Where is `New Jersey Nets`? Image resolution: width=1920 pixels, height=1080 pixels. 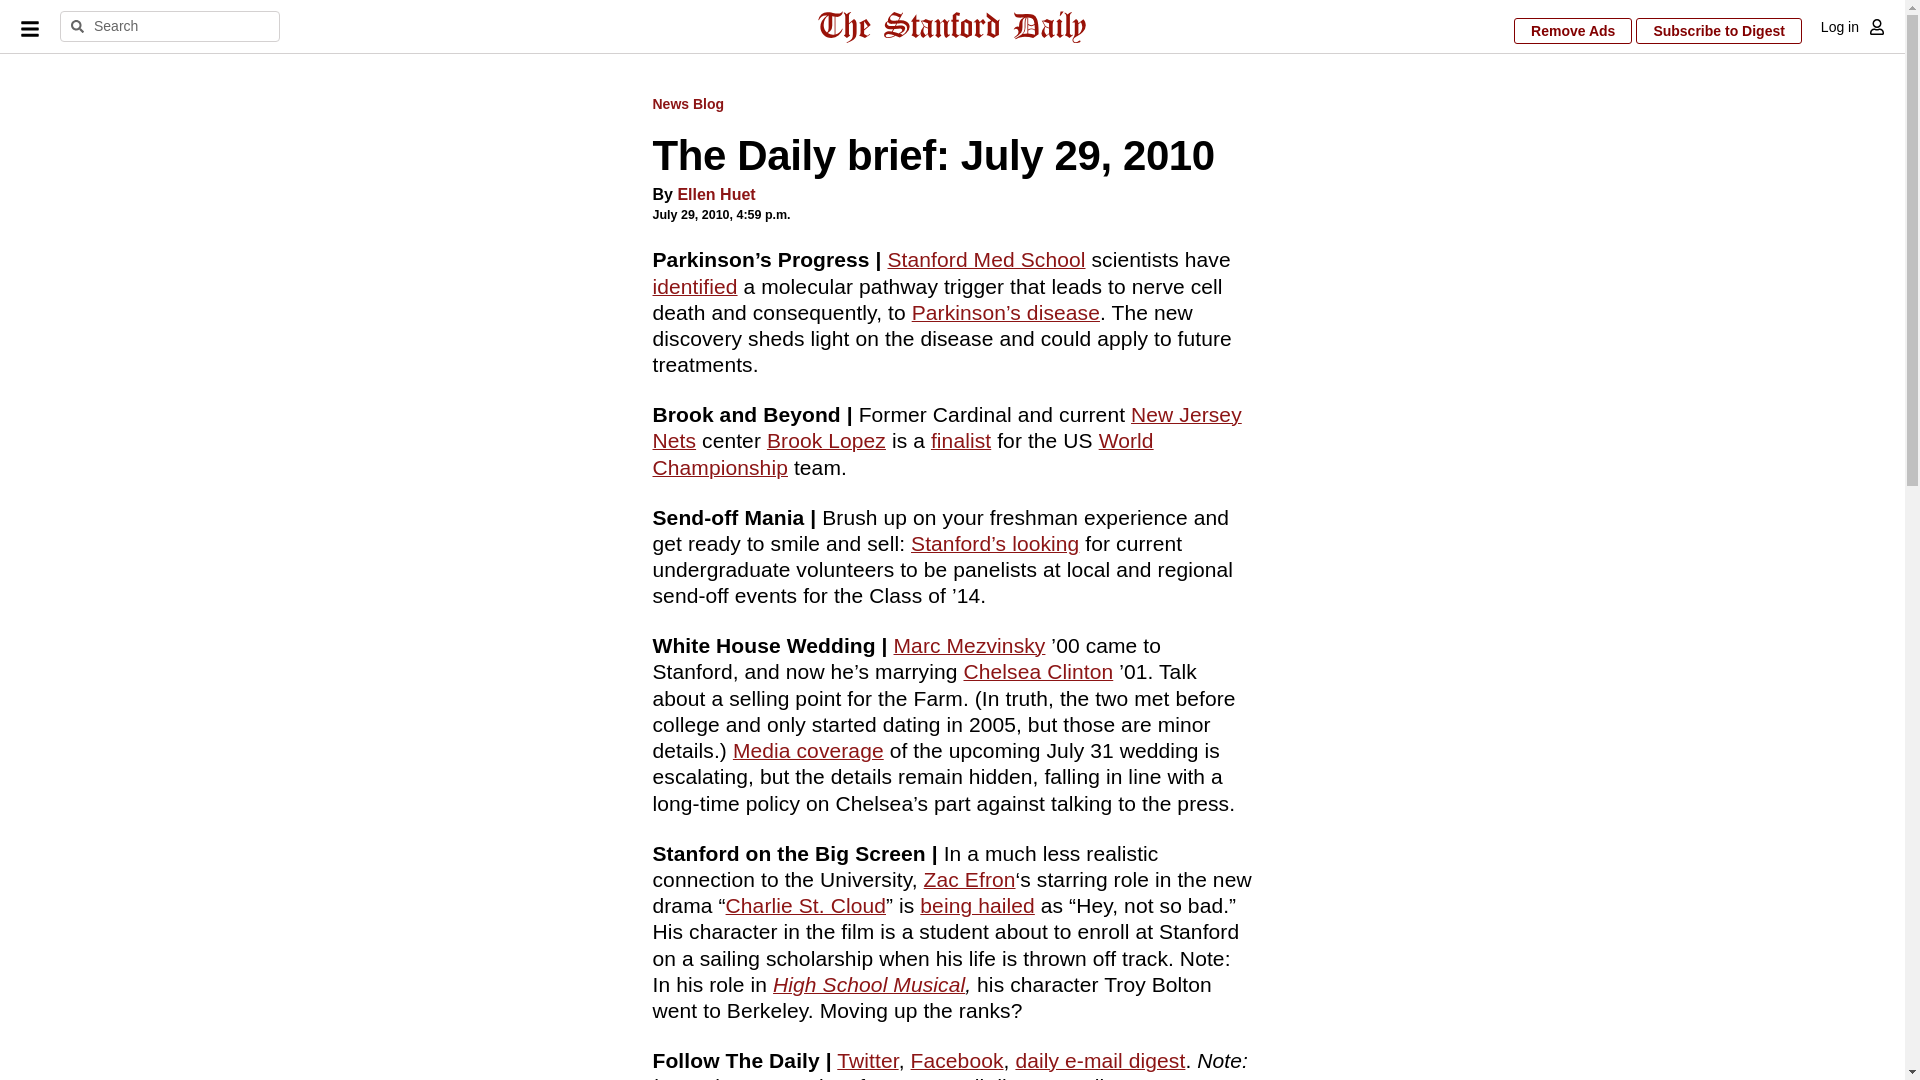
New Jersey Nets is located at coordinates (946, 427).